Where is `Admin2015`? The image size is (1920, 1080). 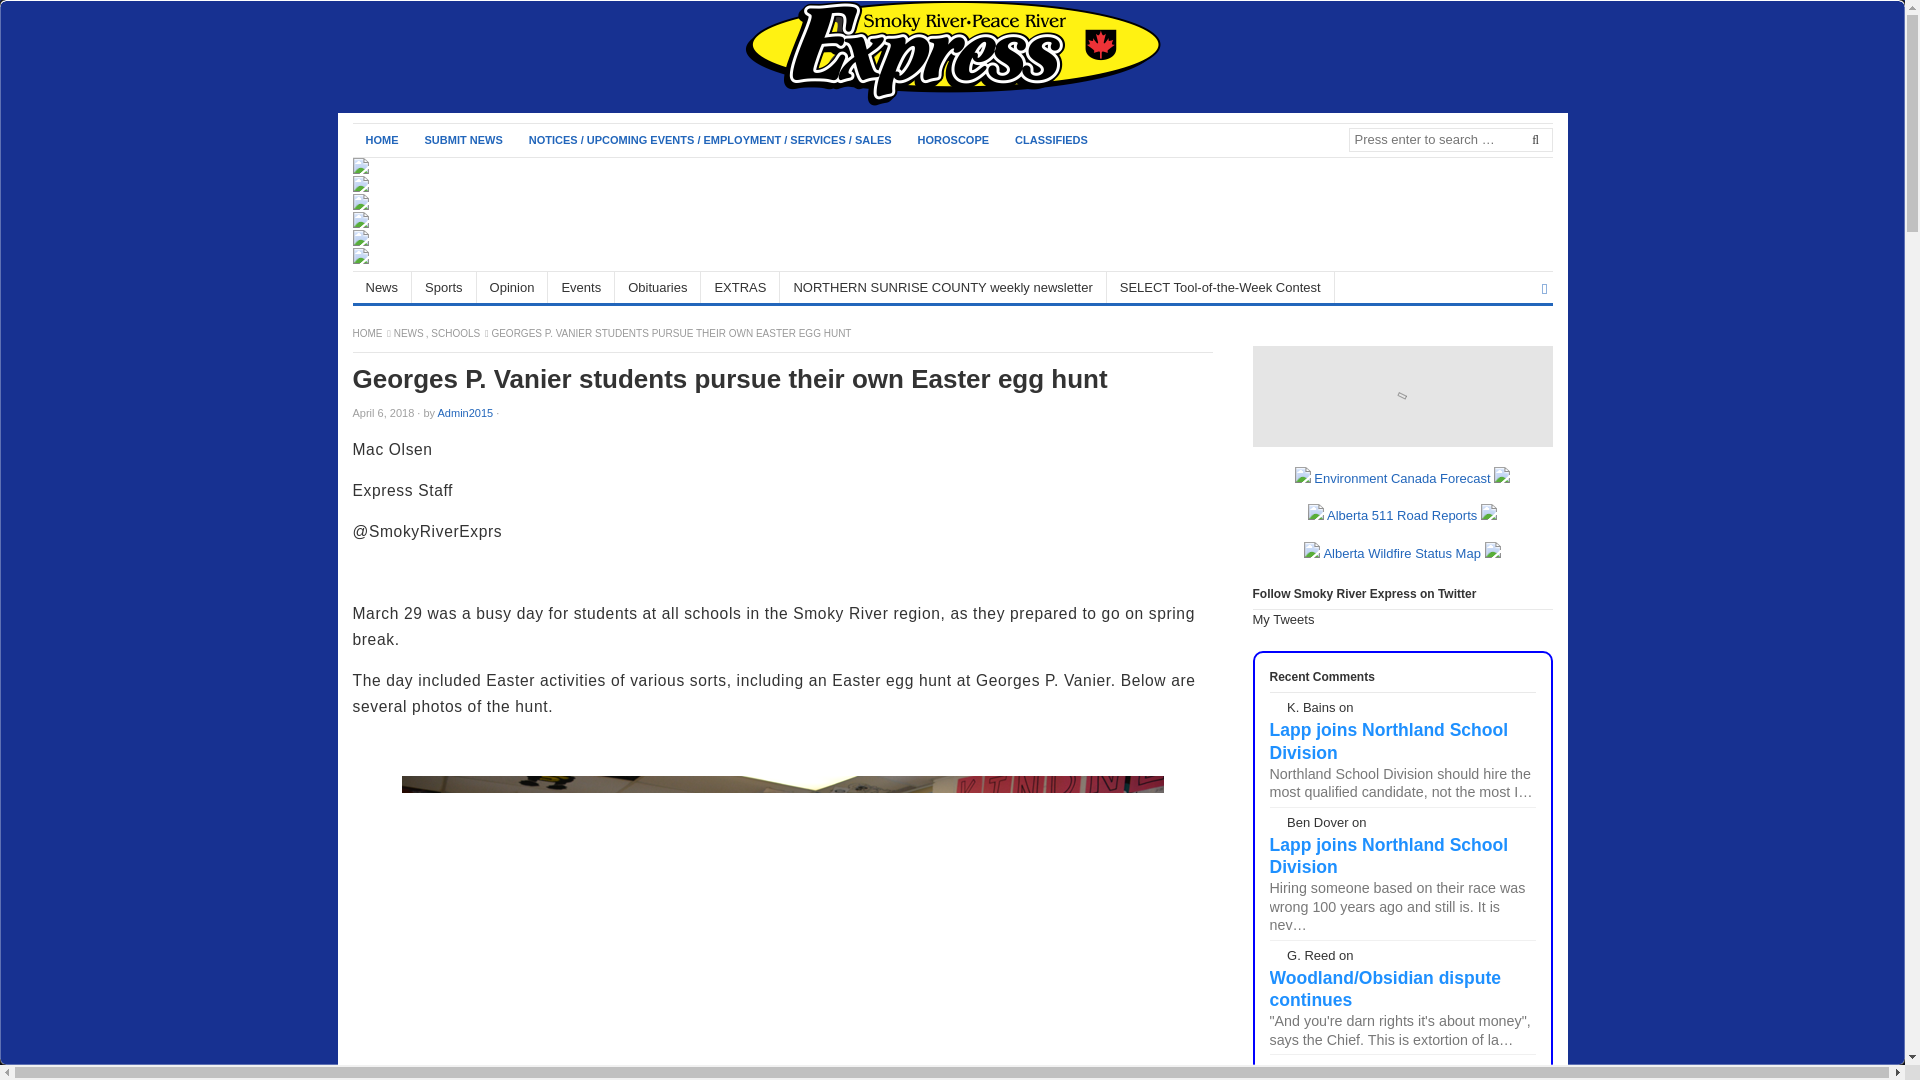 Admin2015 is located at coordinates (465, 413).